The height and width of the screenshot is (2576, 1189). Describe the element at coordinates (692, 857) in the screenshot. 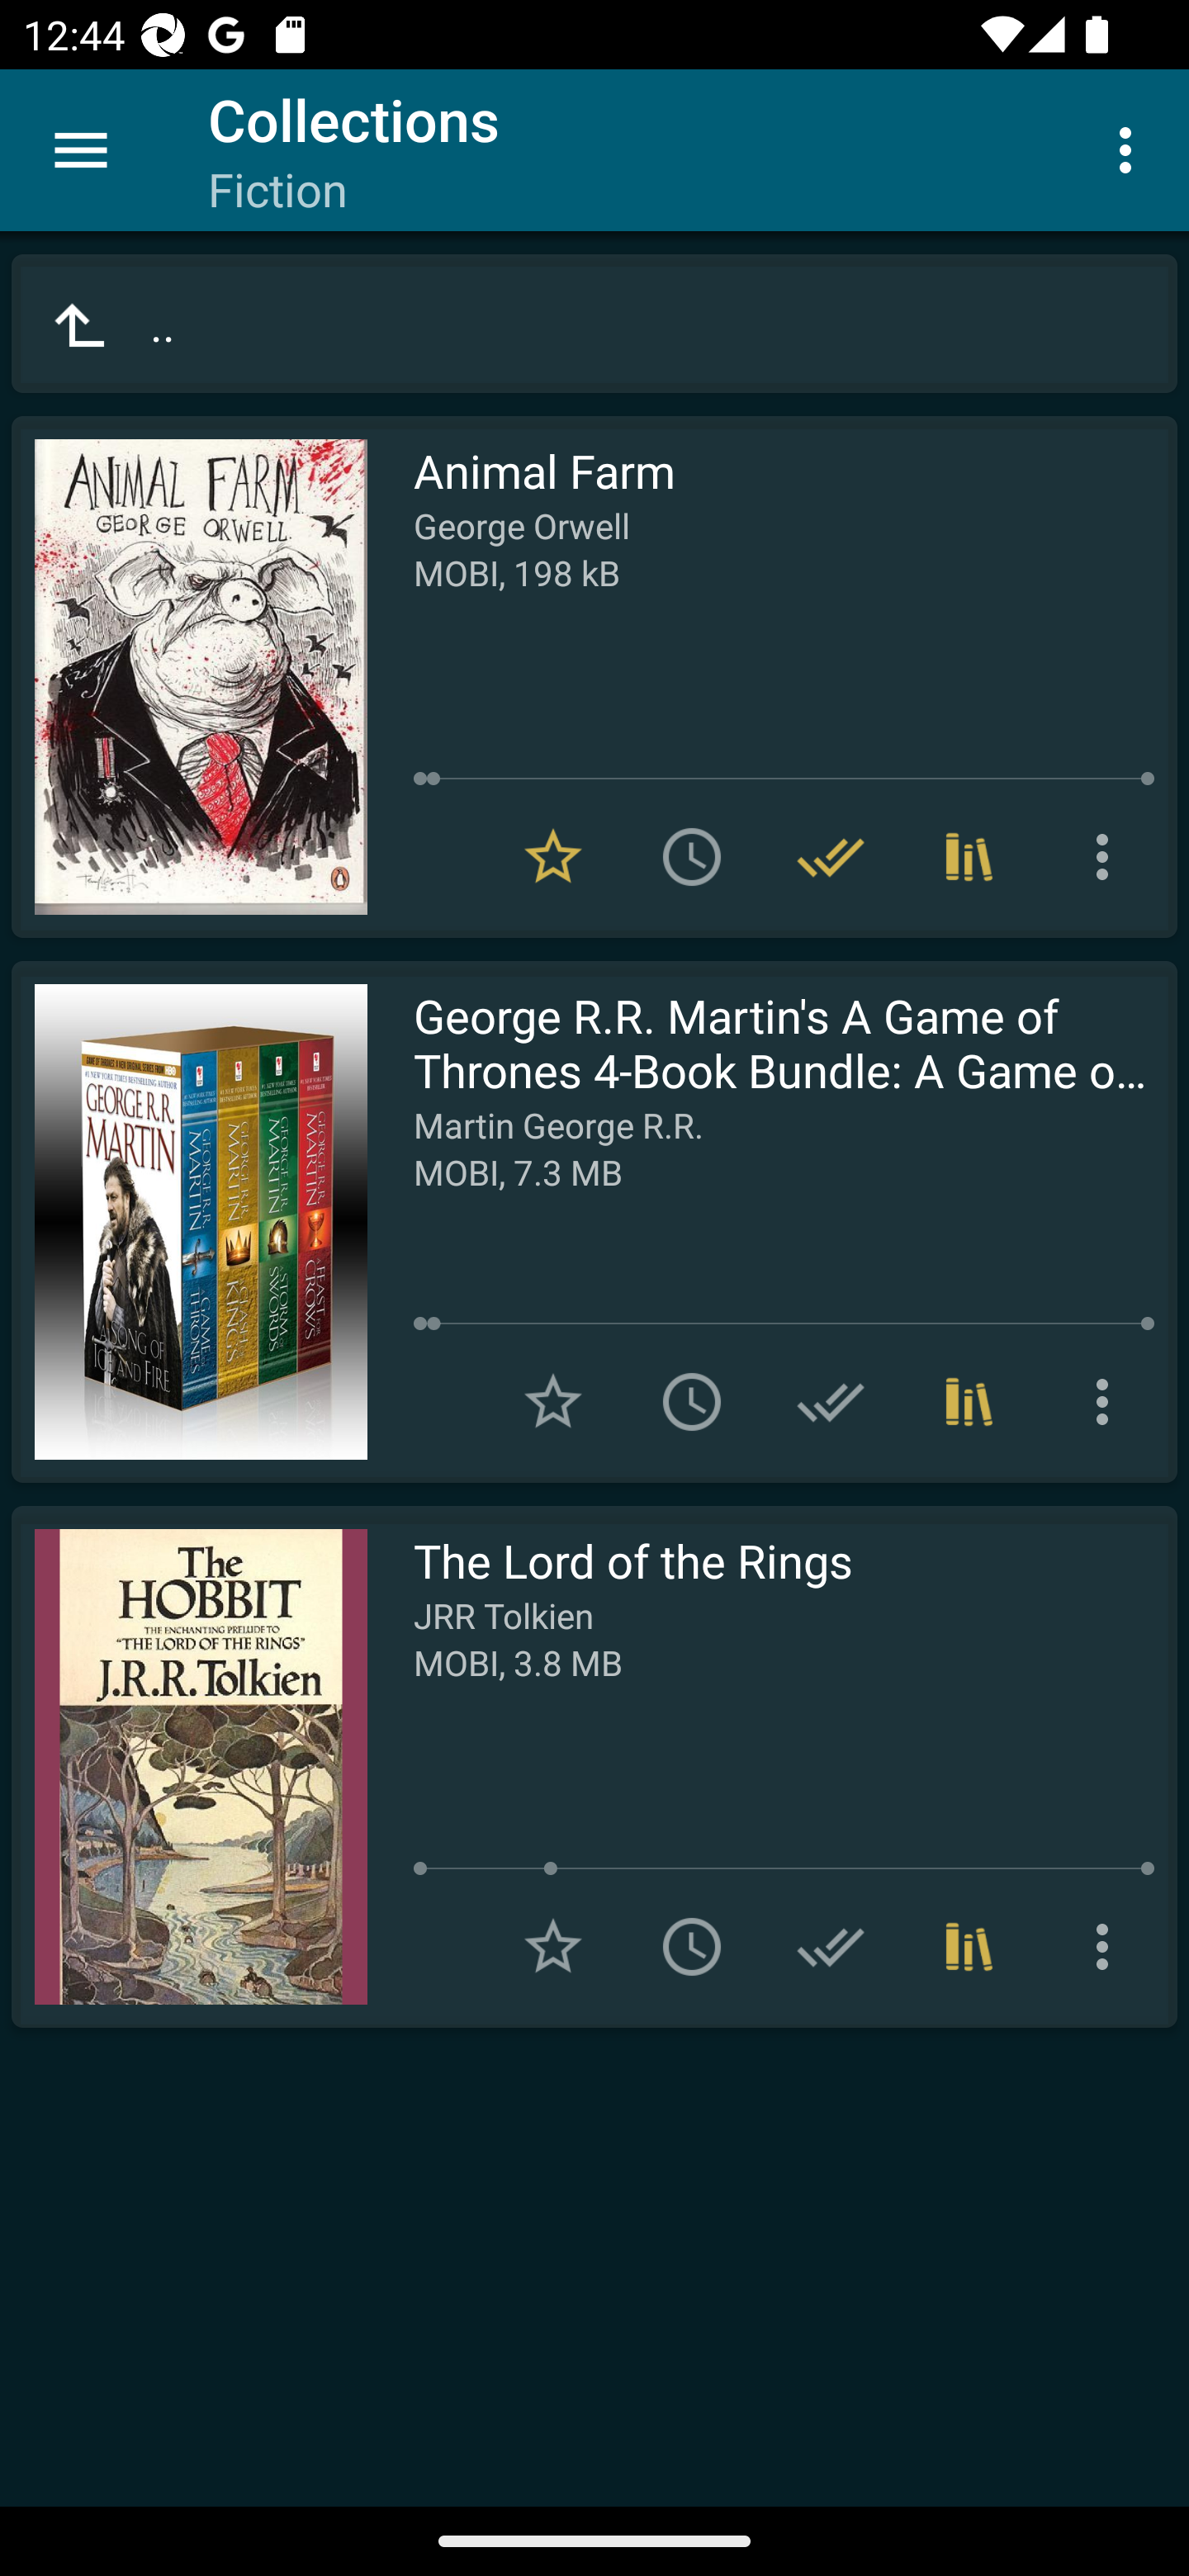

I see `Add to To read` at that location.